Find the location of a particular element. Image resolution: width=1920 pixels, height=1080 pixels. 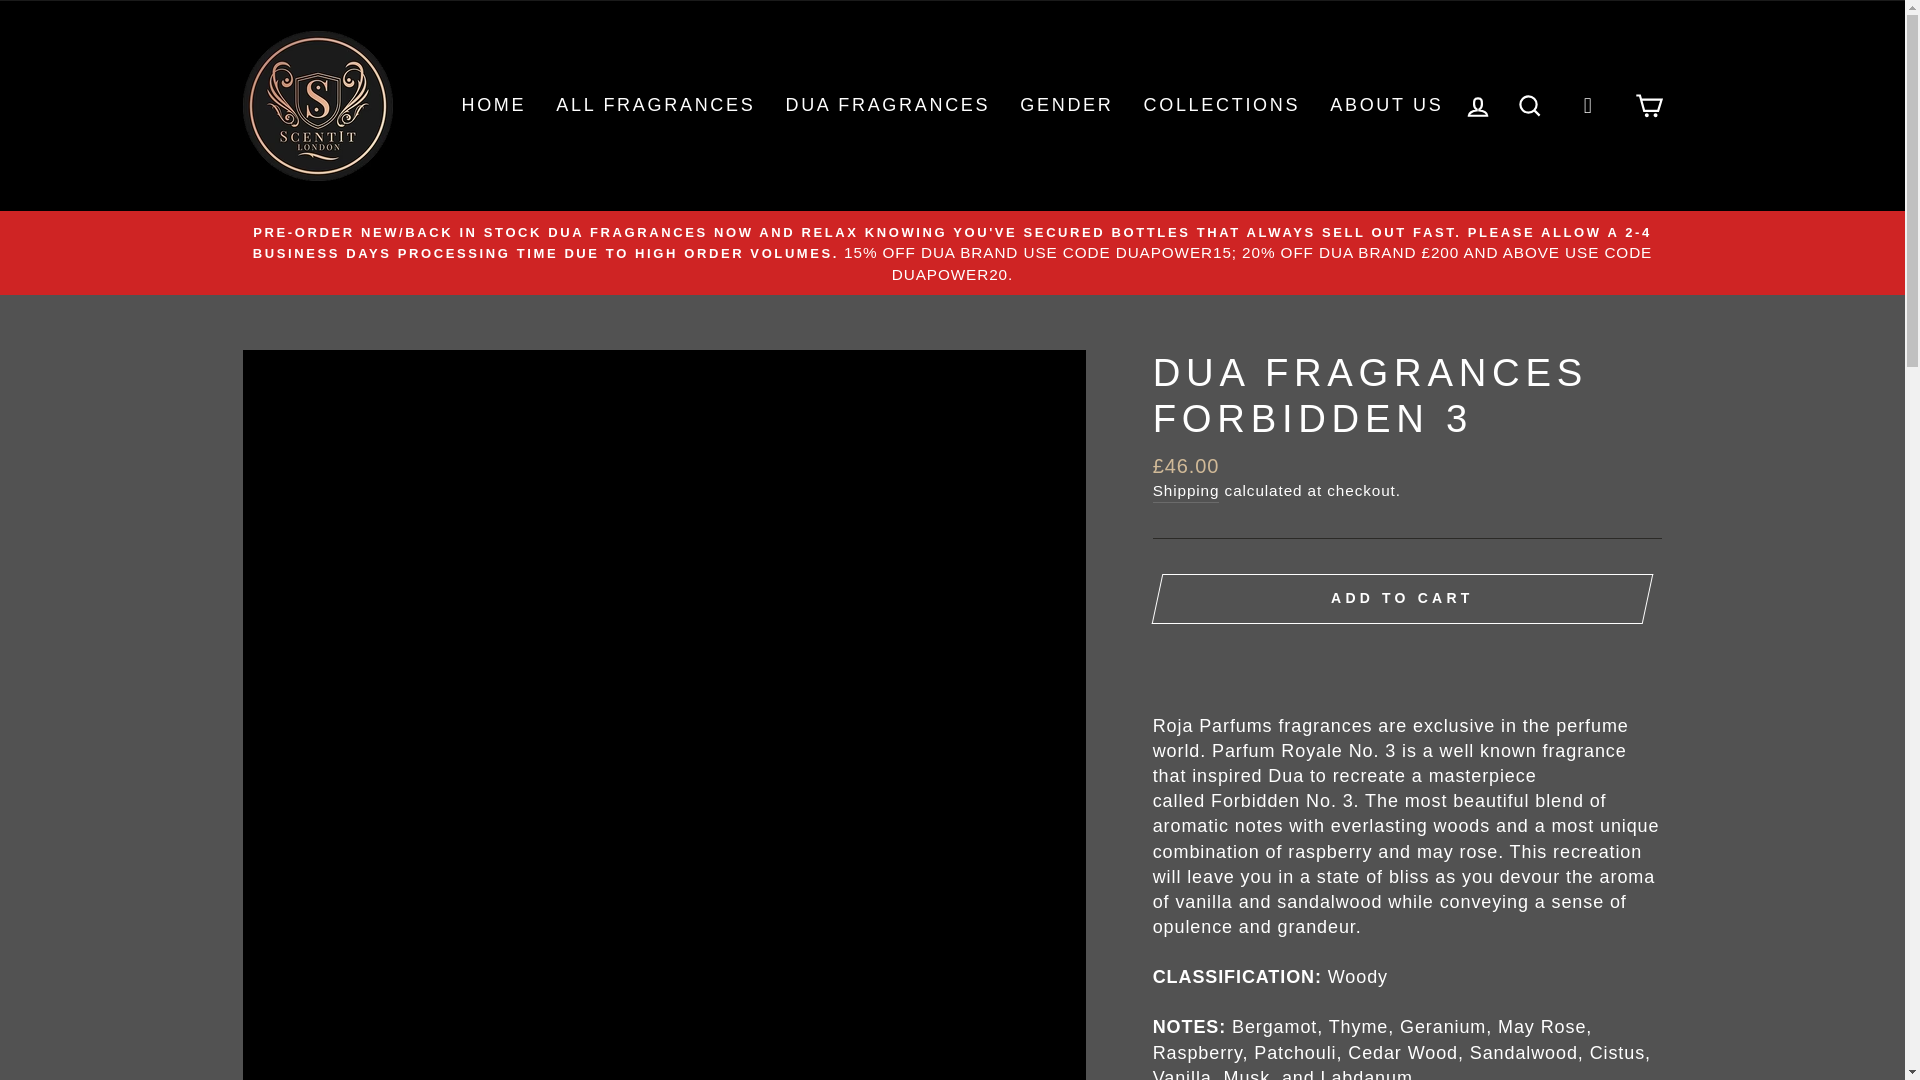

COLLECTIONS is located at coordinates (1222, 106).